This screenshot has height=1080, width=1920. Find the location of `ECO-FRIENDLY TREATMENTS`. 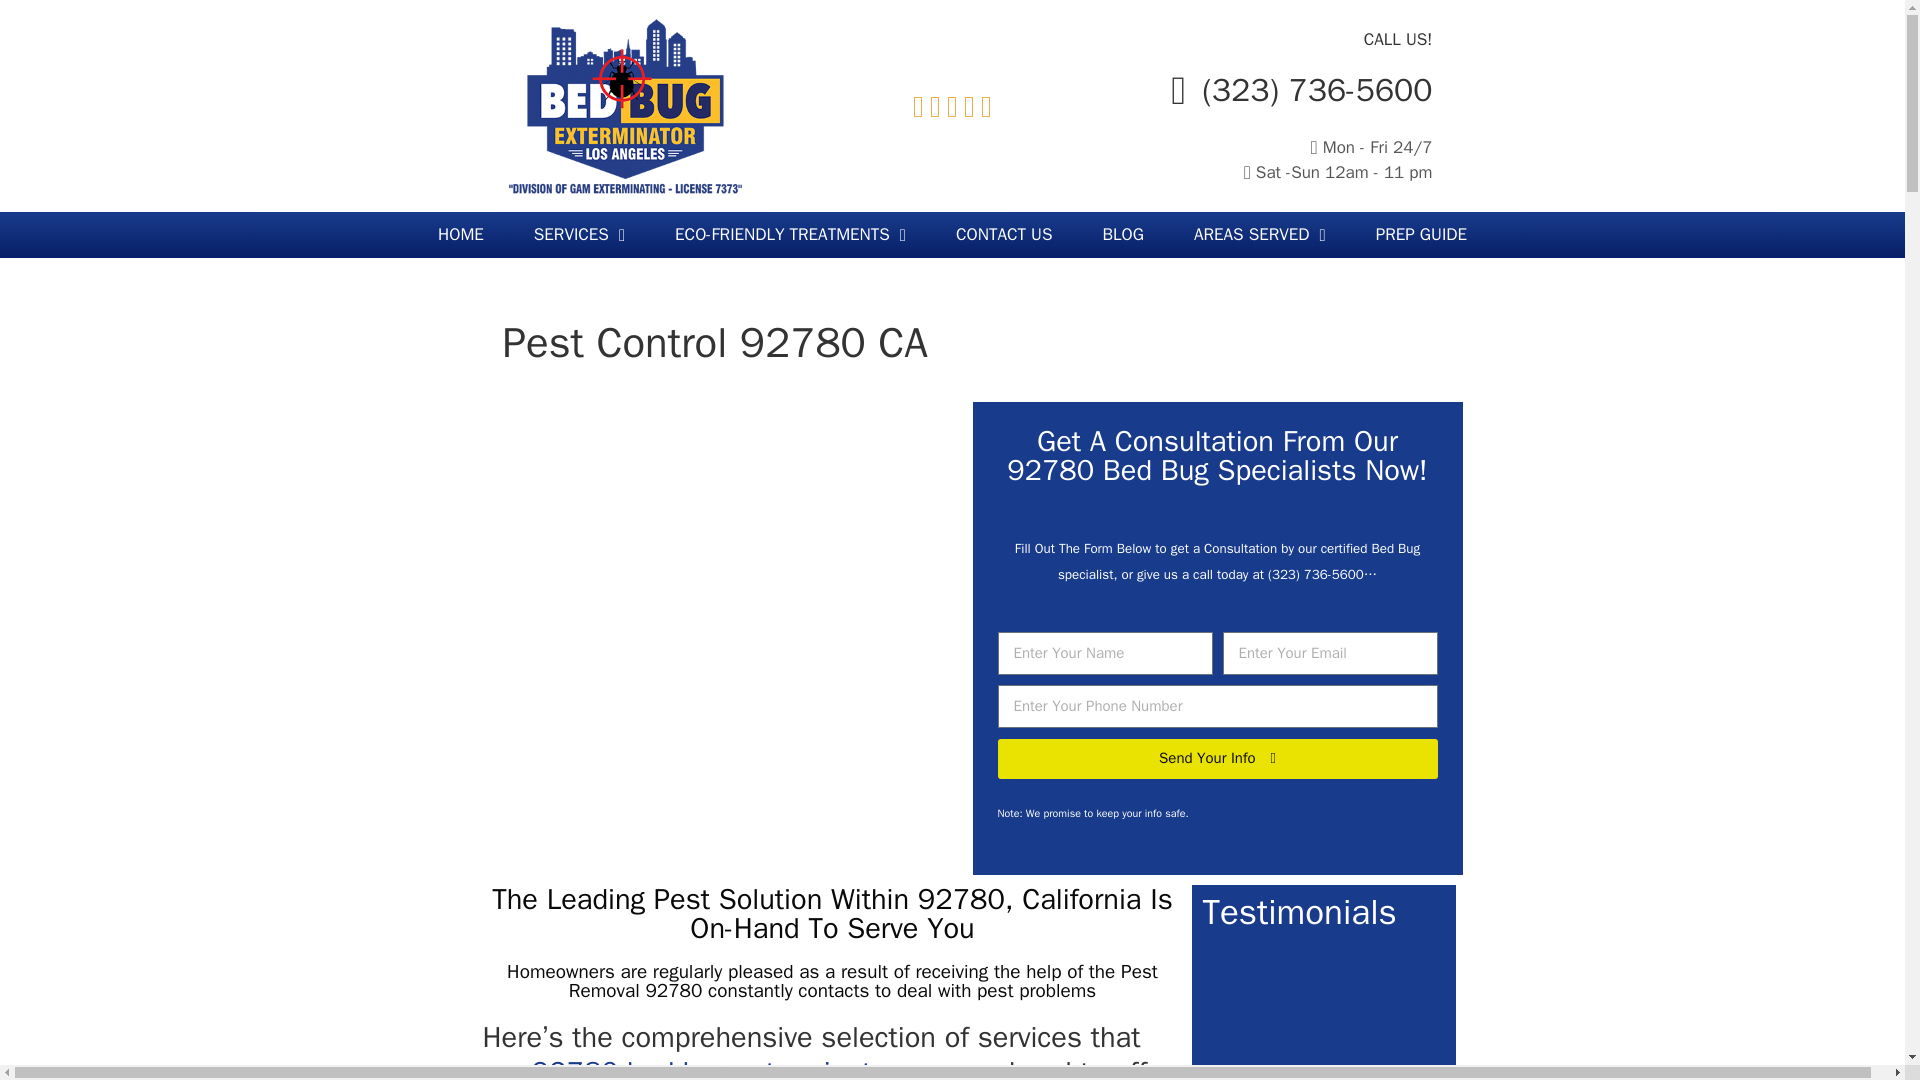

ECO-FRIENDLY TREATMENTS is located at coordinates (790, 234).